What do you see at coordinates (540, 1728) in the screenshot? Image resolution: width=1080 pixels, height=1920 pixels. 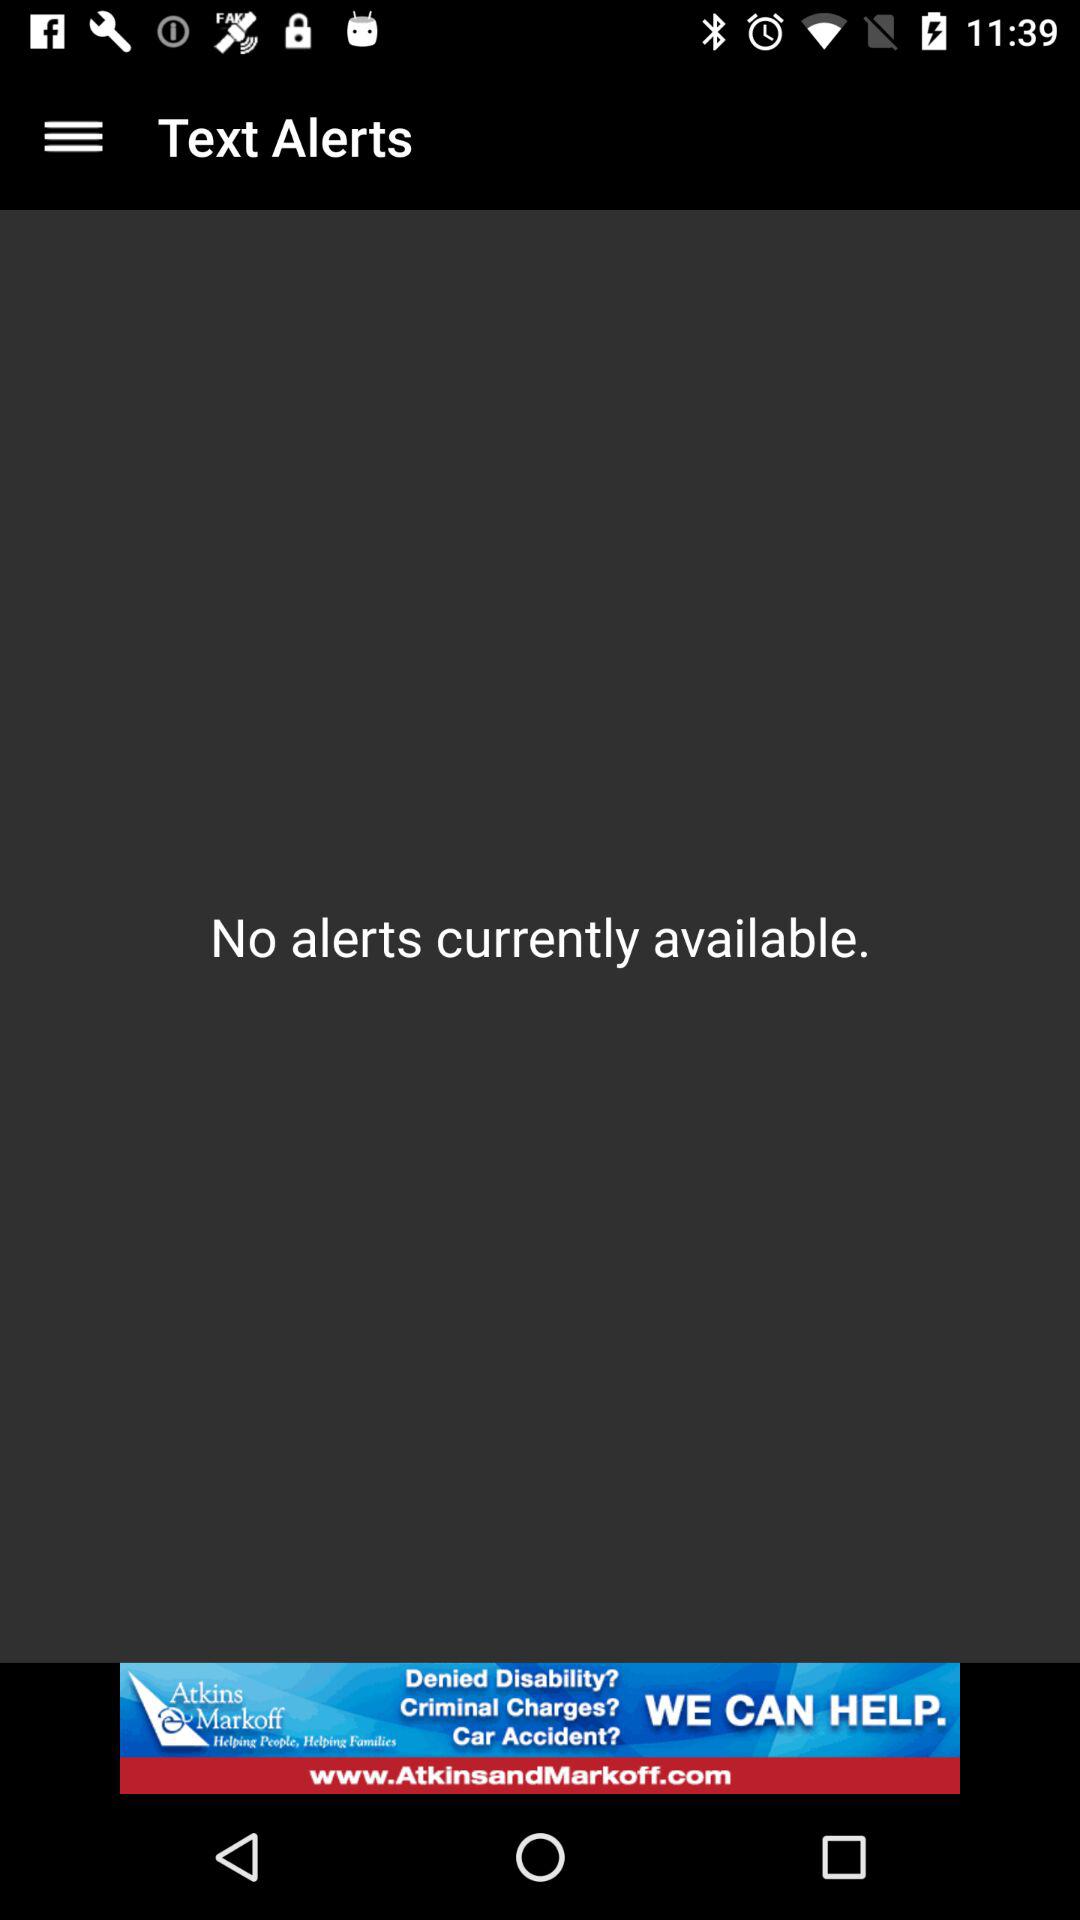 I see `go to the advertisement` at bounding box center [540, 1728].